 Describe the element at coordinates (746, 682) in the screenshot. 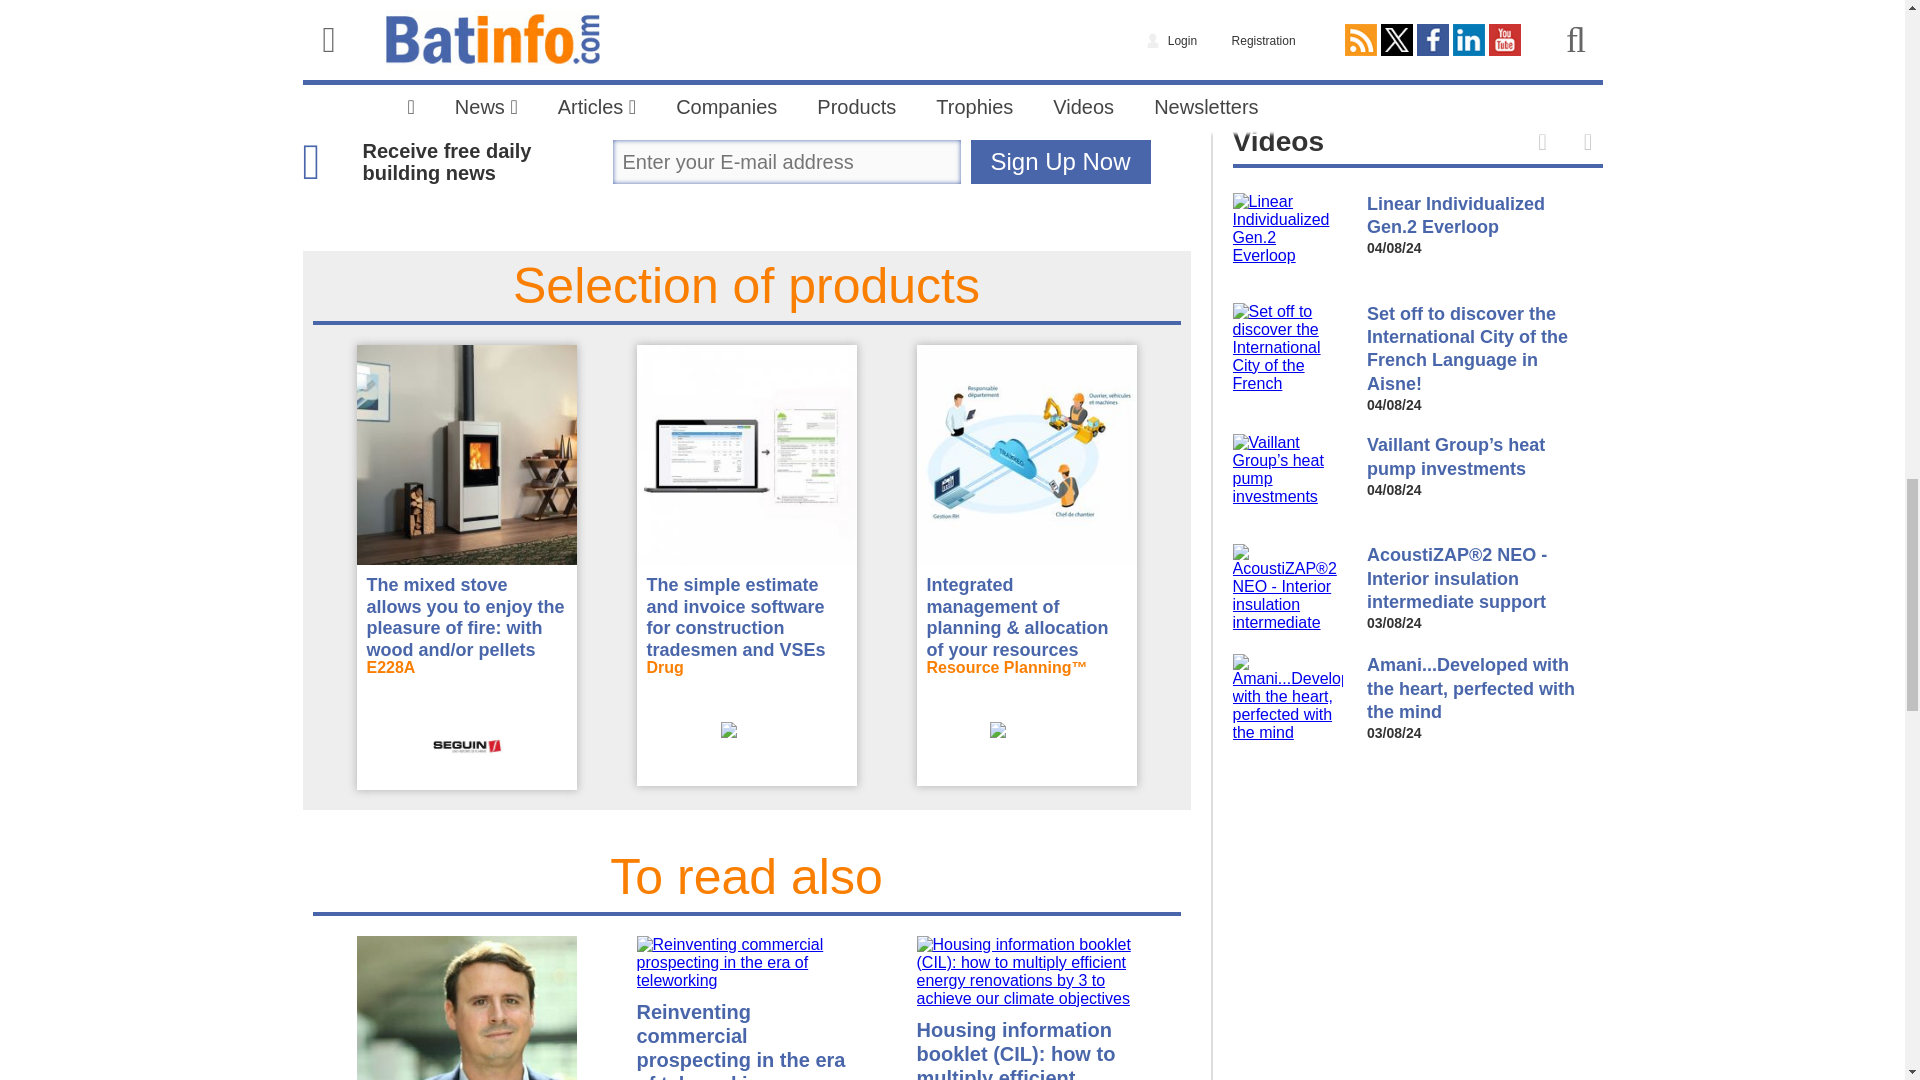

I see `Obat` at that location.